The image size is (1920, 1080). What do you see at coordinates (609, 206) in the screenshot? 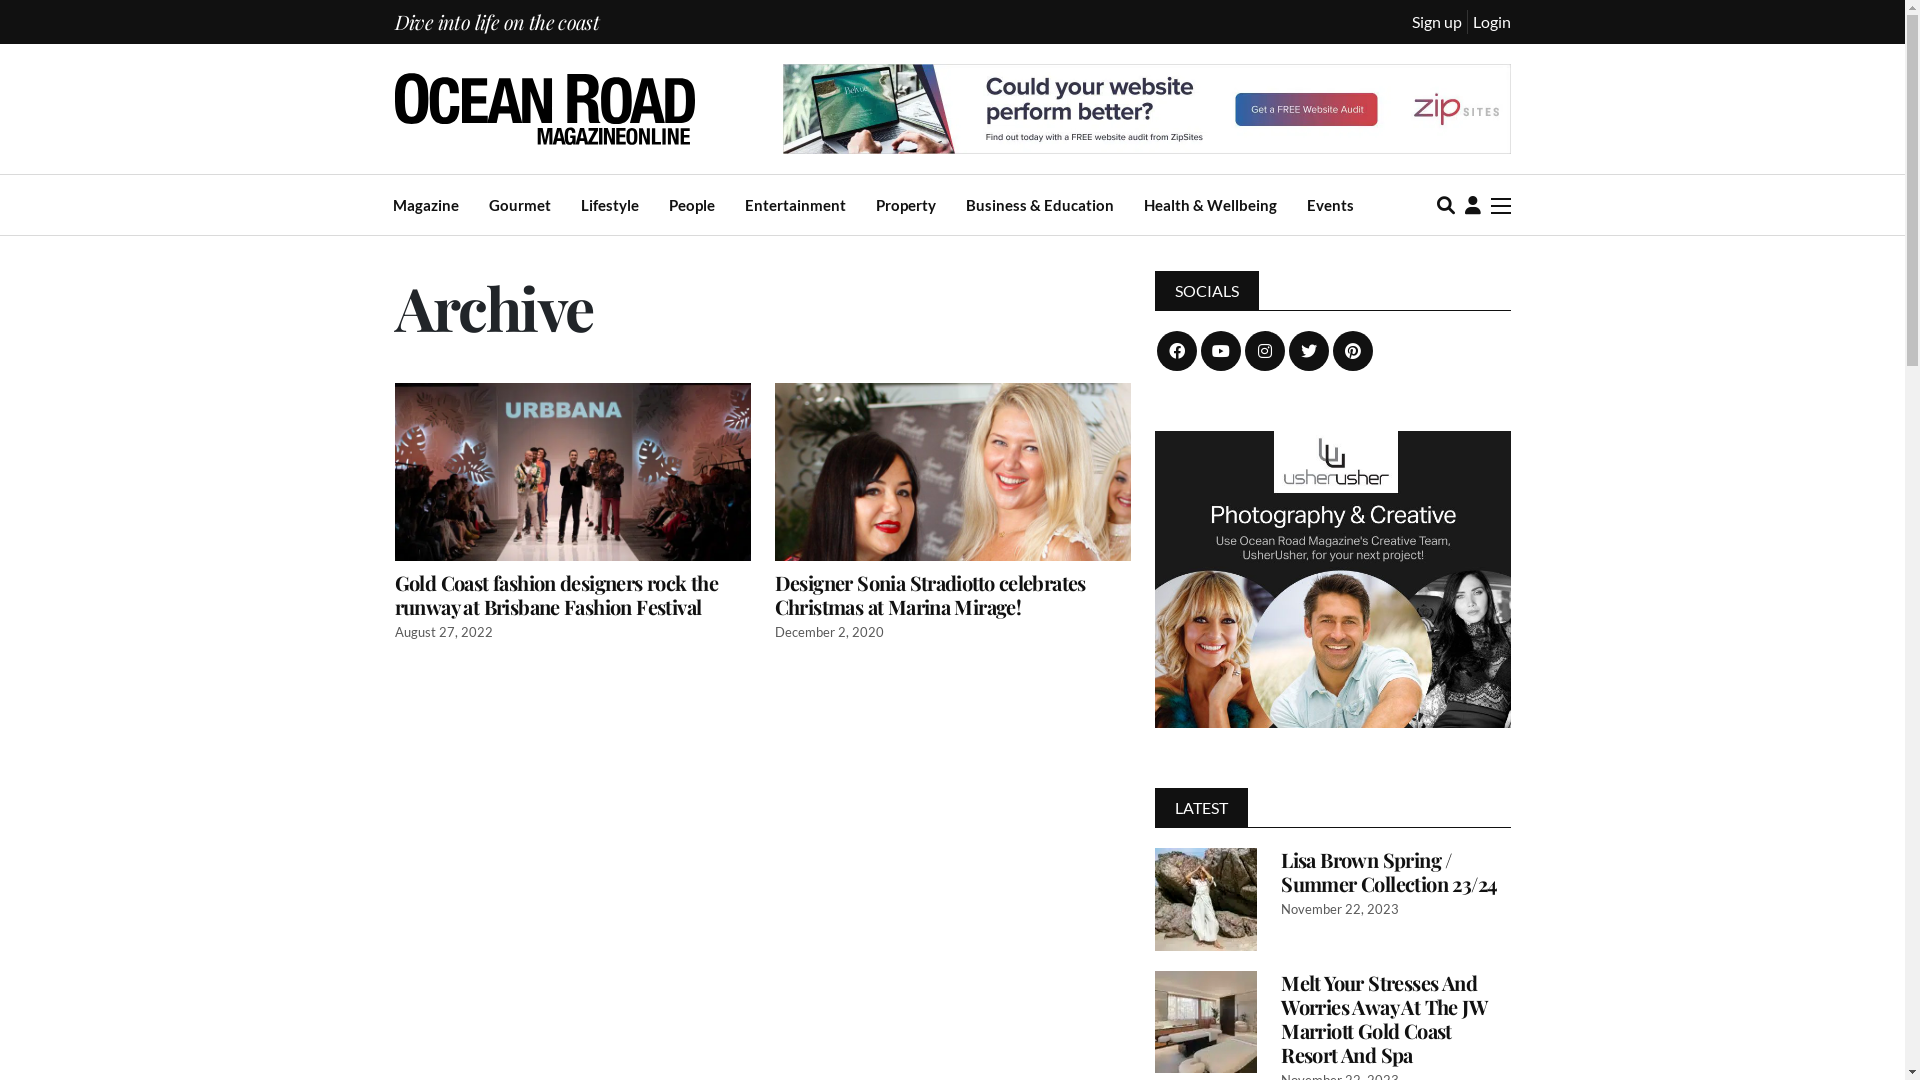
I see `Lifestyle` at bounding box center [609, 206].